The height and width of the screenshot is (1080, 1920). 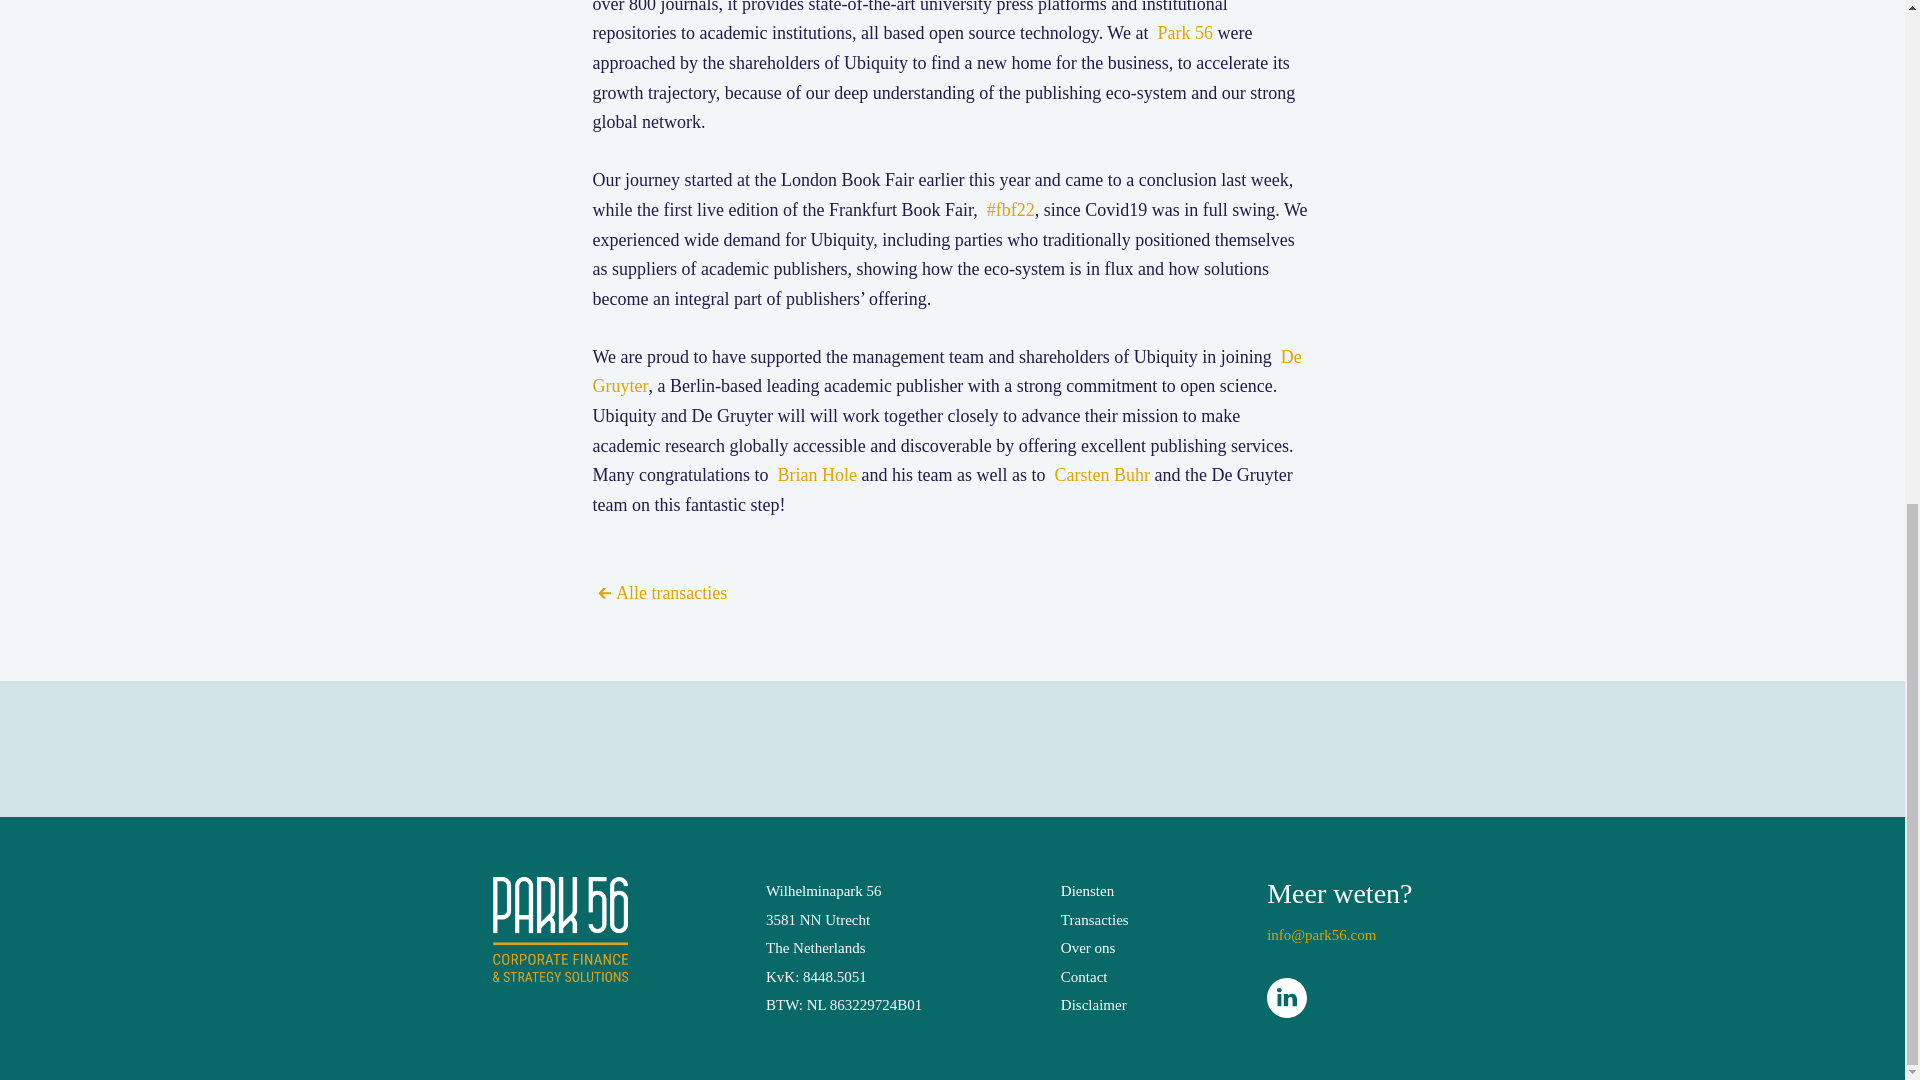 What do you see at coordinates (1088, 947) in the screenshot?
I see `Over ons` at bounding box center [1088, 947].